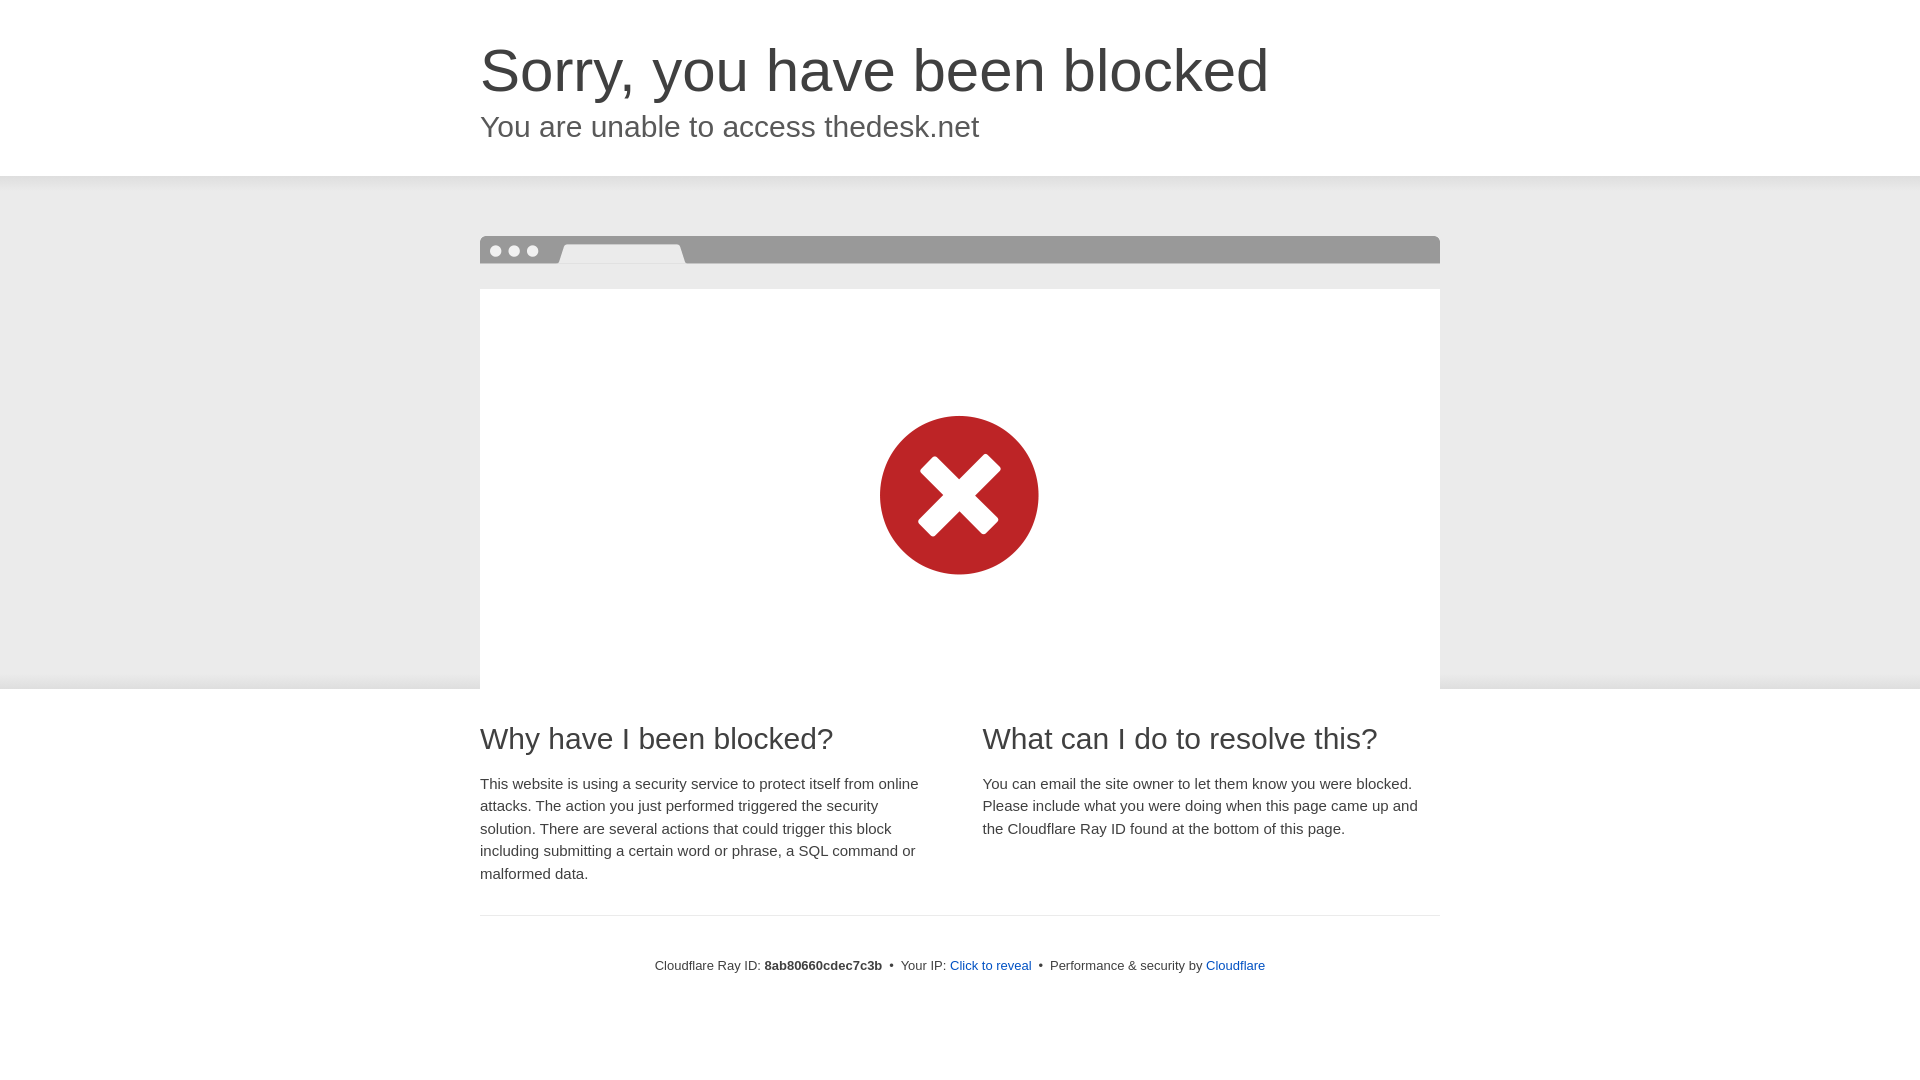  Describe the element at coordinates (1235, 965) in the screenshot. I see `Cloudflare` at that location.